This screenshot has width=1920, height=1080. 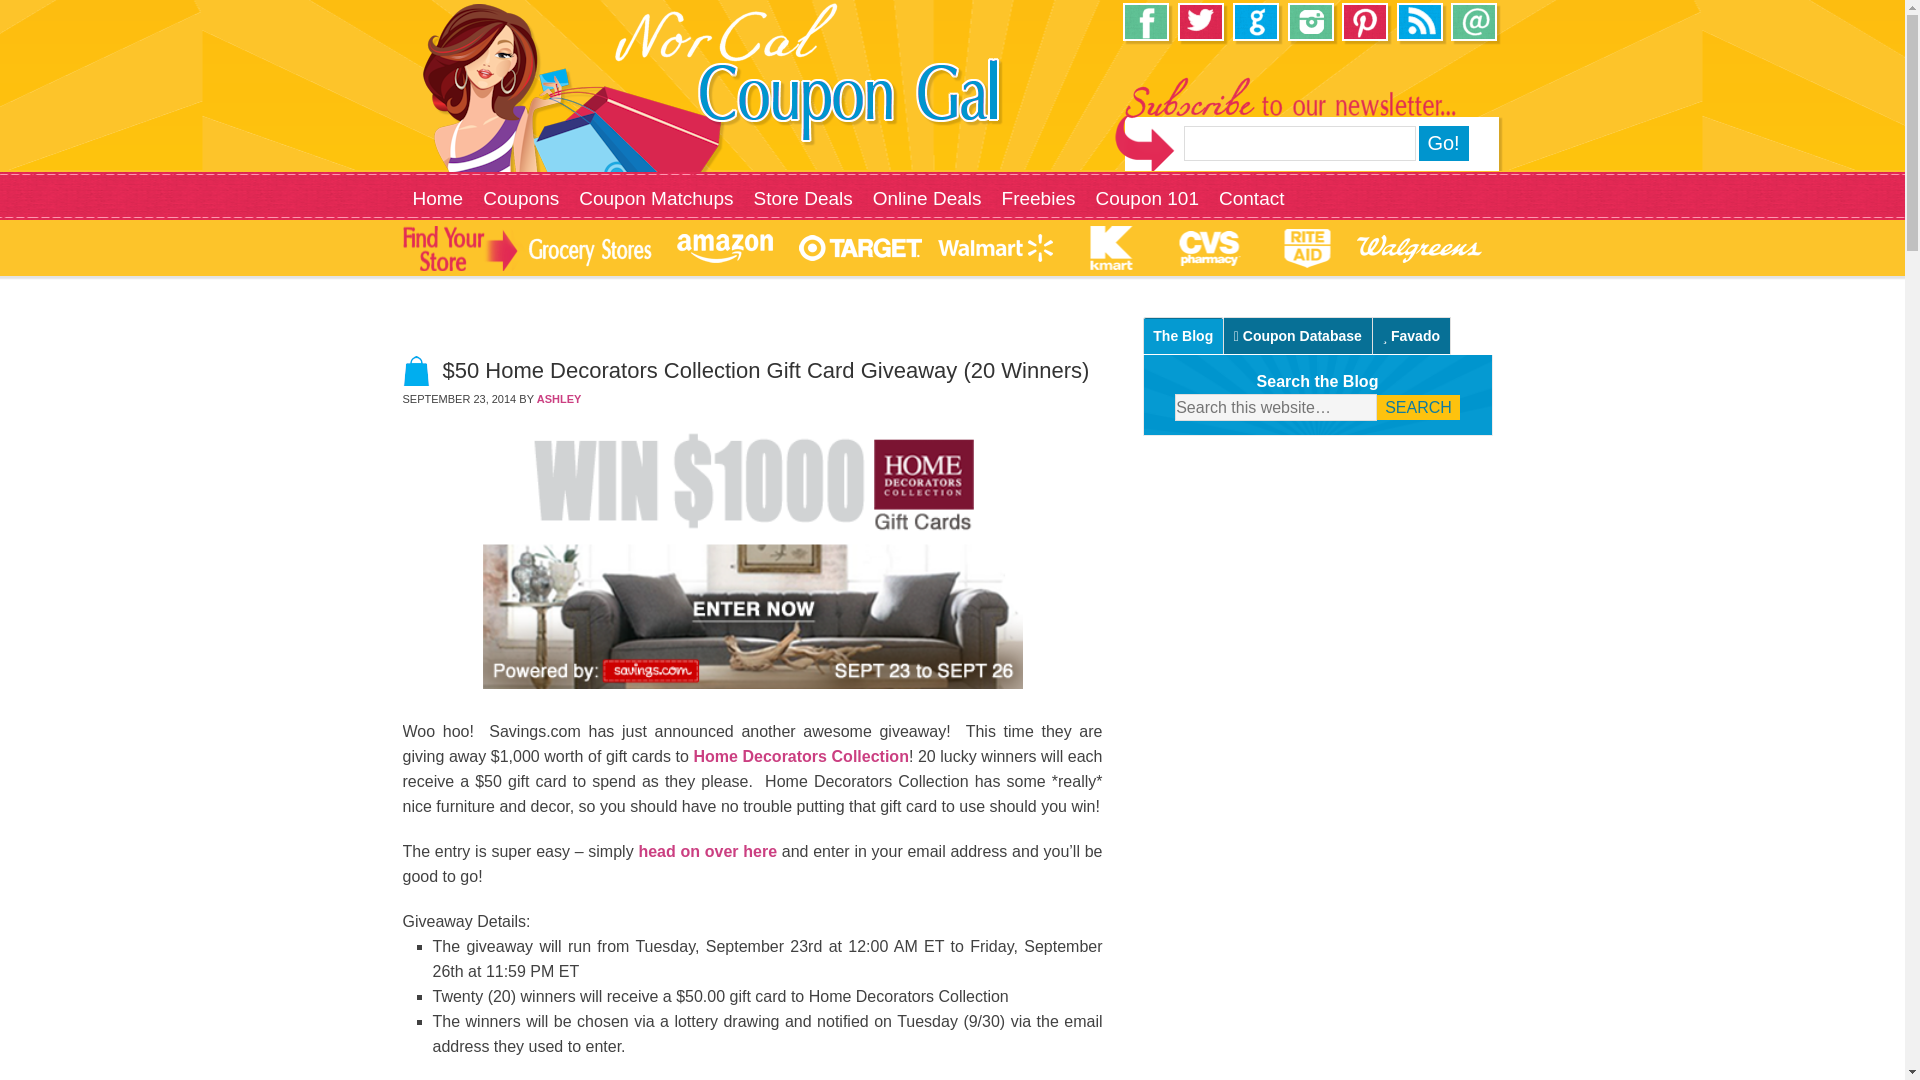 What do you see at coordinates (656, 199) in the screenshot?
I see `Coupon Matchups` at bounding box center [656, 199].